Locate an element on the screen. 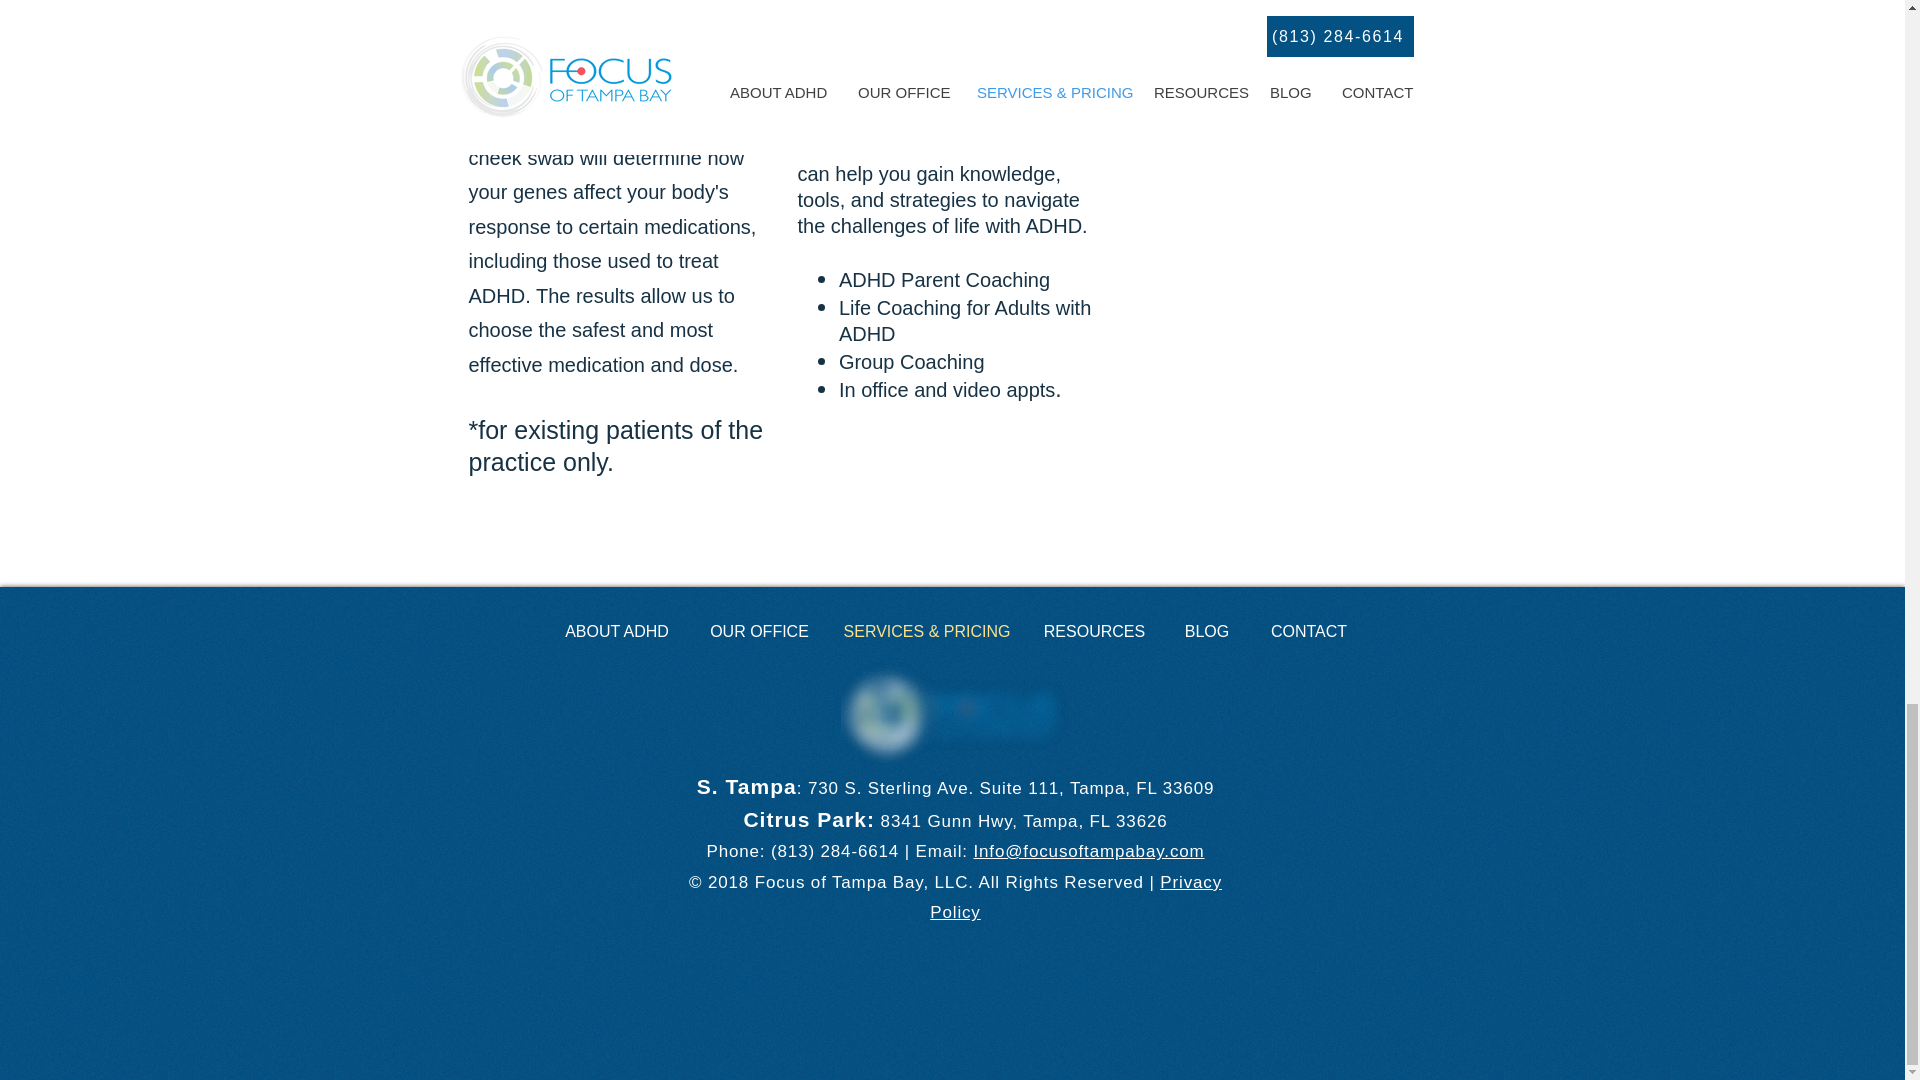  Privacy Policy is located at coordinates (1075, 898).